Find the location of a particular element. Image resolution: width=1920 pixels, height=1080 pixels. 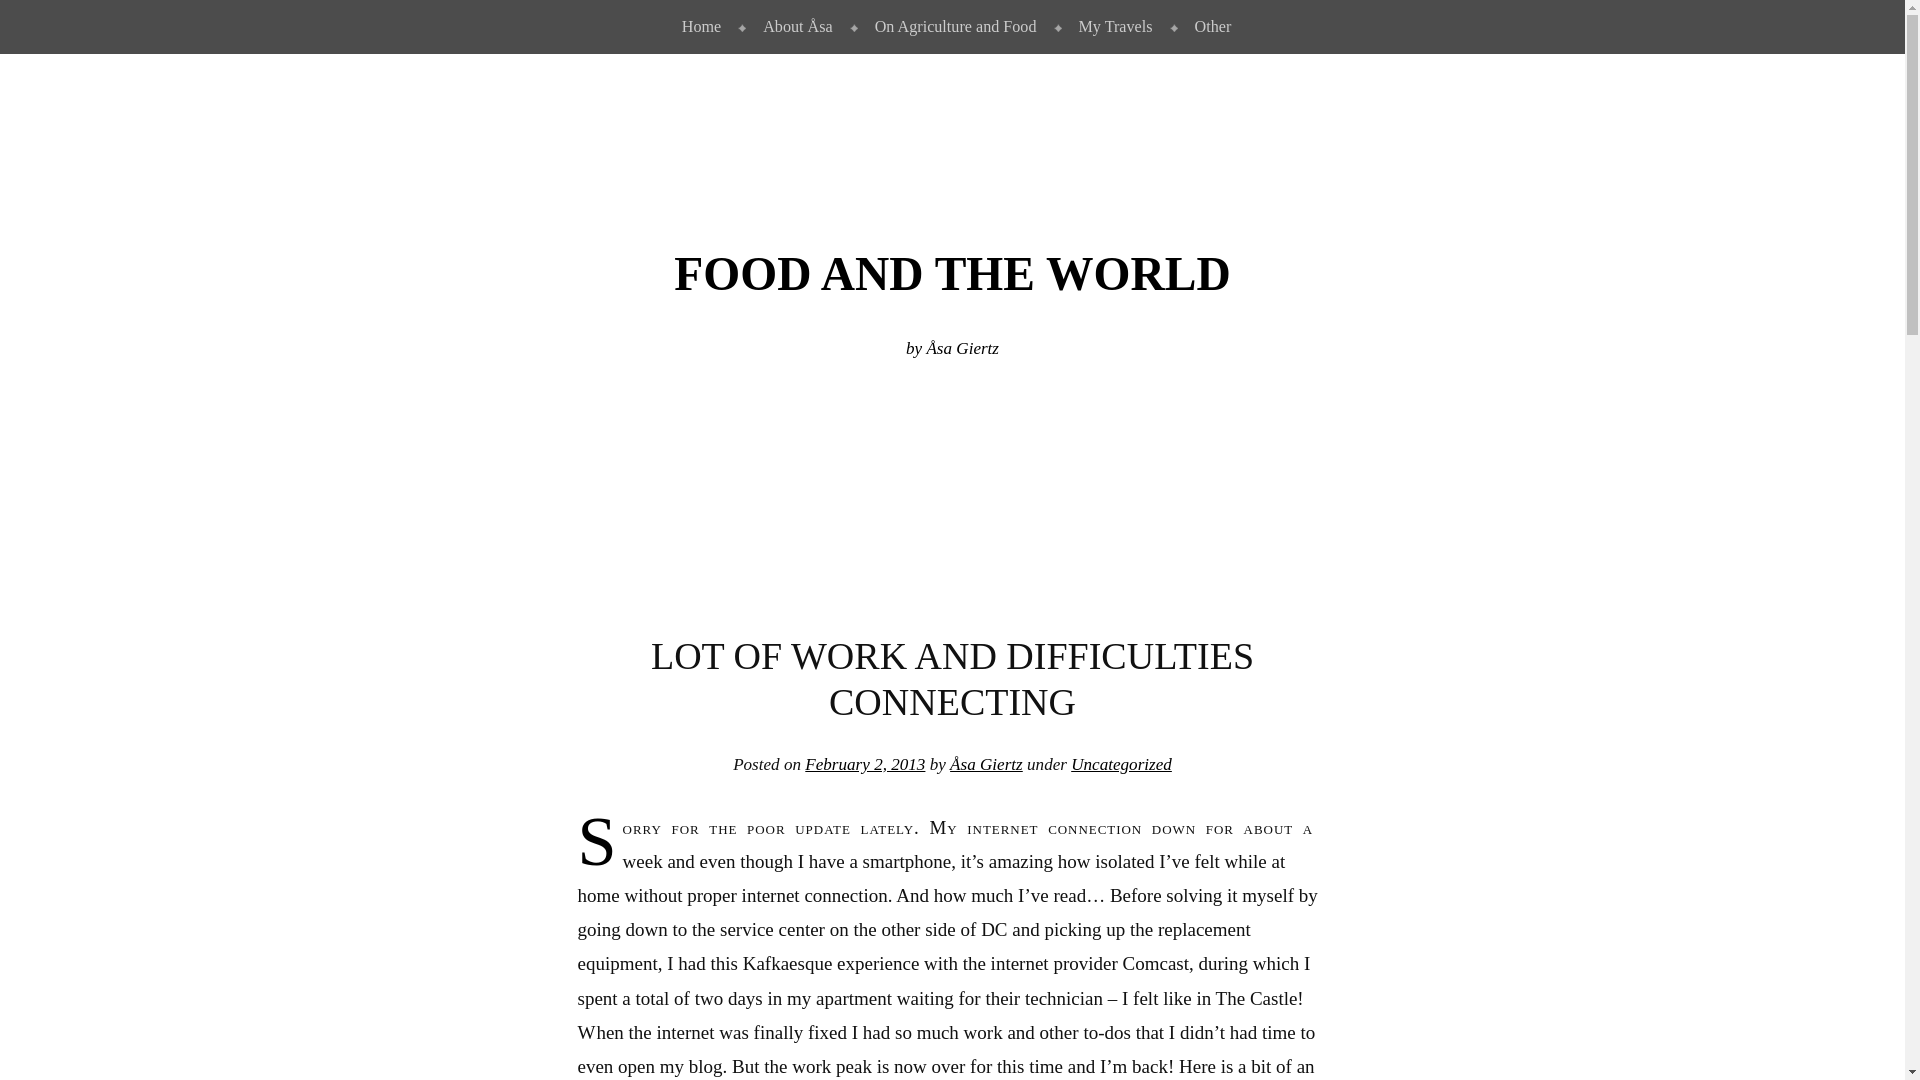

February 2, 2013 is located at coordinates (864, 764).